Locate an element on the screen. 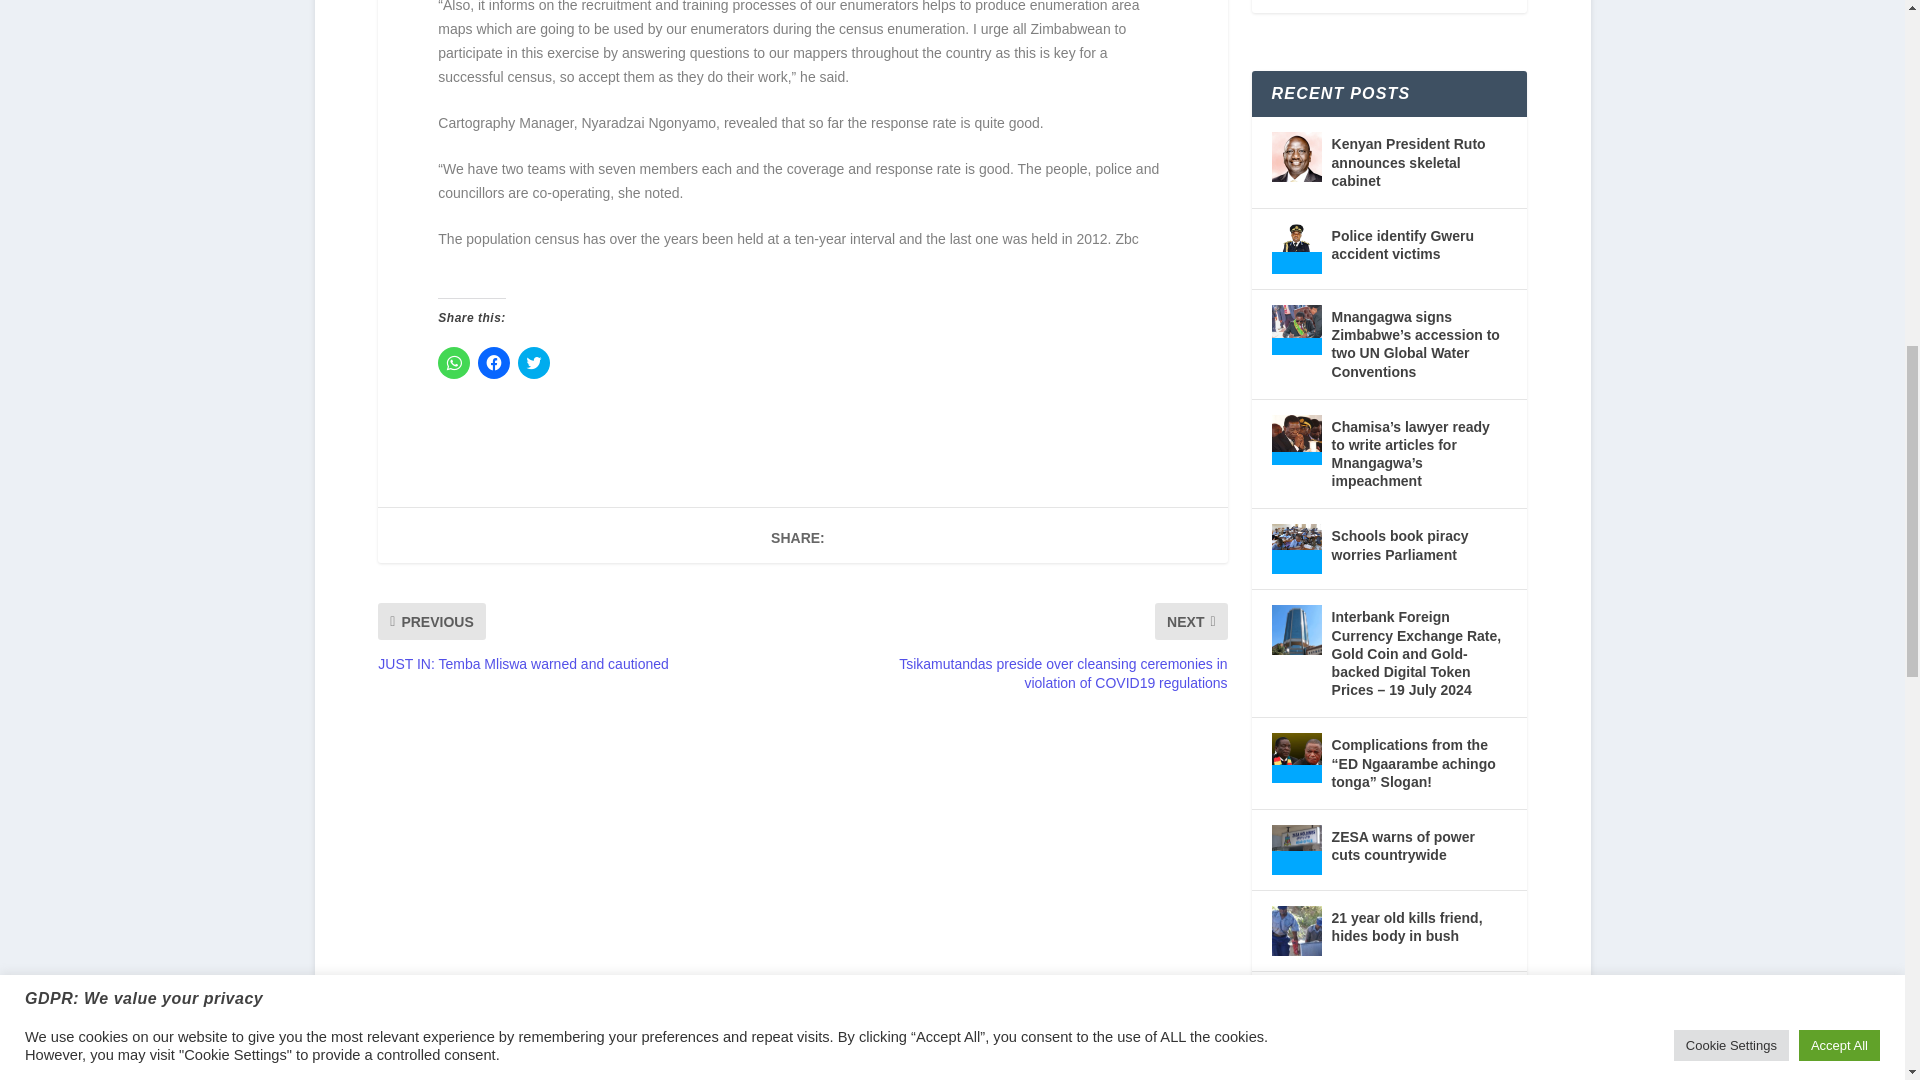 The height and width of the screenshot is (1080, 1920). Click to share on WhatsApp is located at coordinates (454, 362).